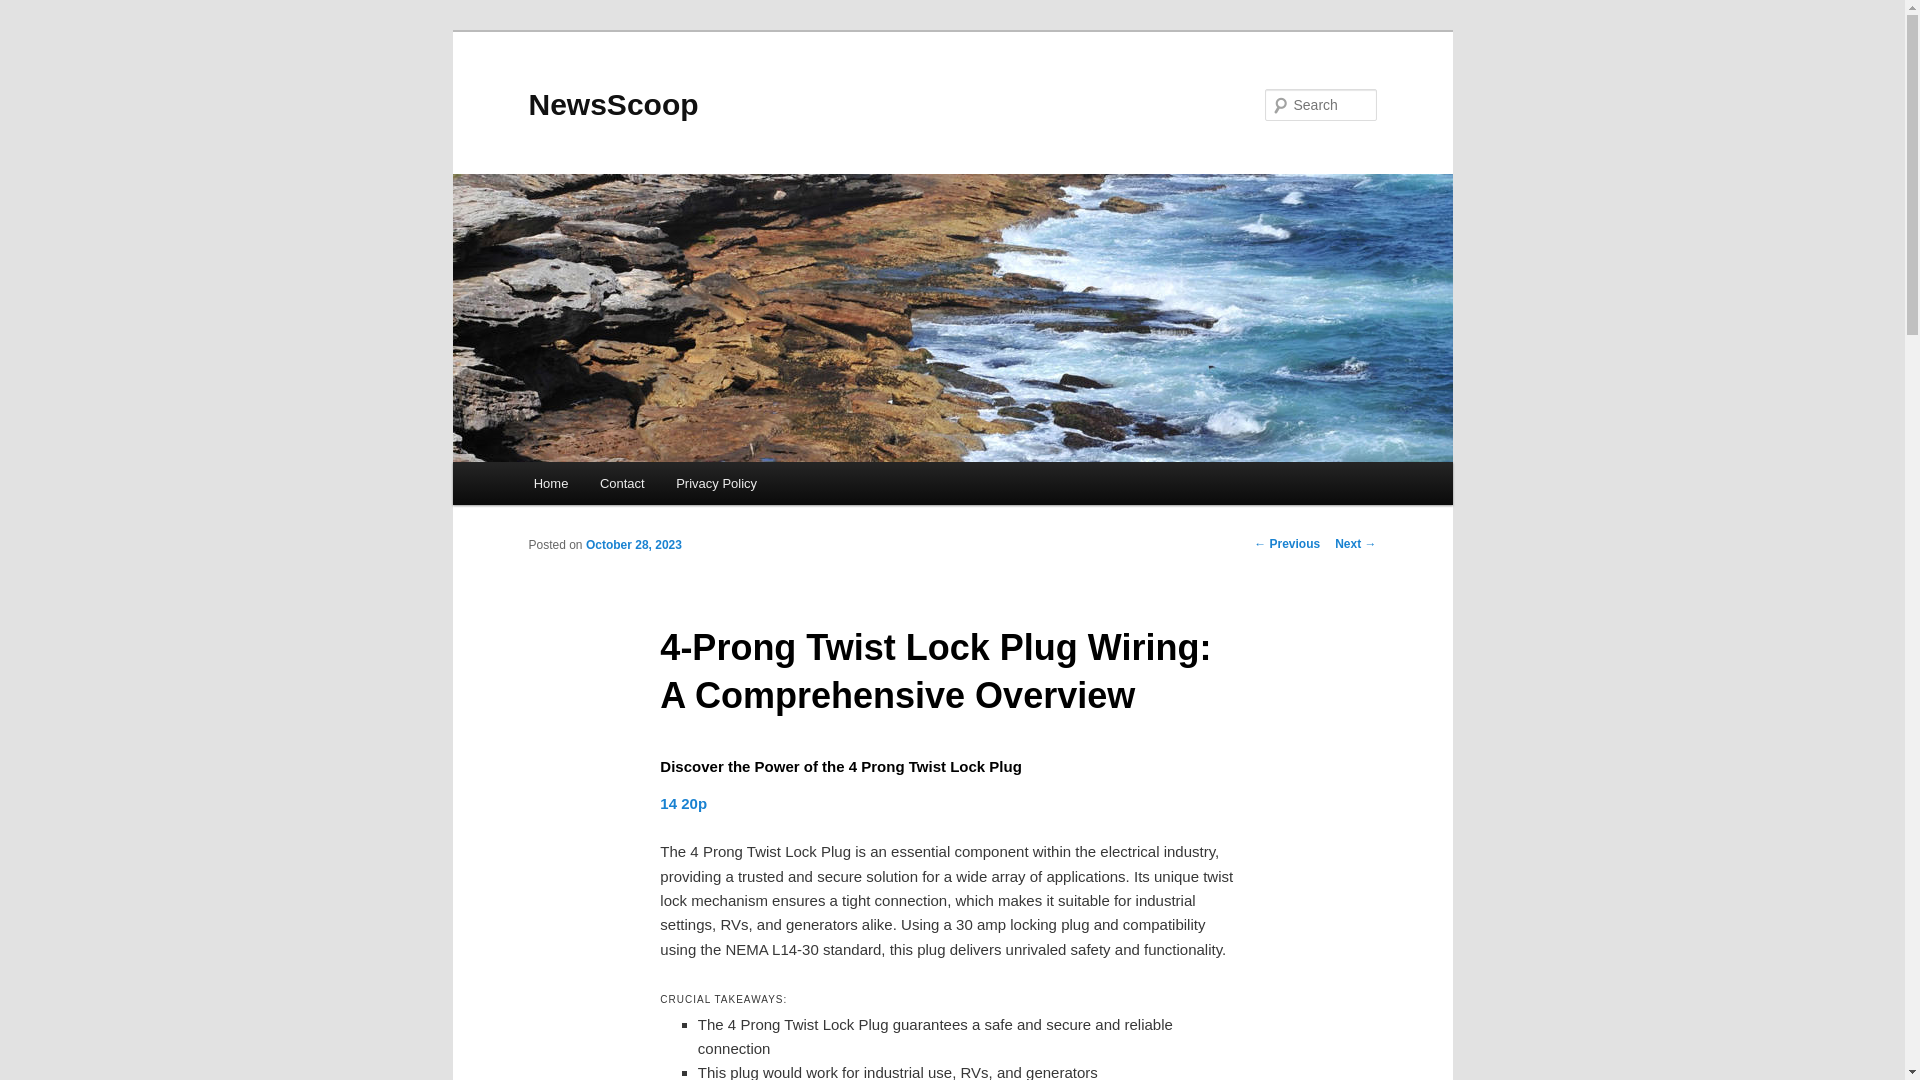 The width and height of the screenshot is (1920, 1080). I want to click on October 28, 2023, so click(633, 544).